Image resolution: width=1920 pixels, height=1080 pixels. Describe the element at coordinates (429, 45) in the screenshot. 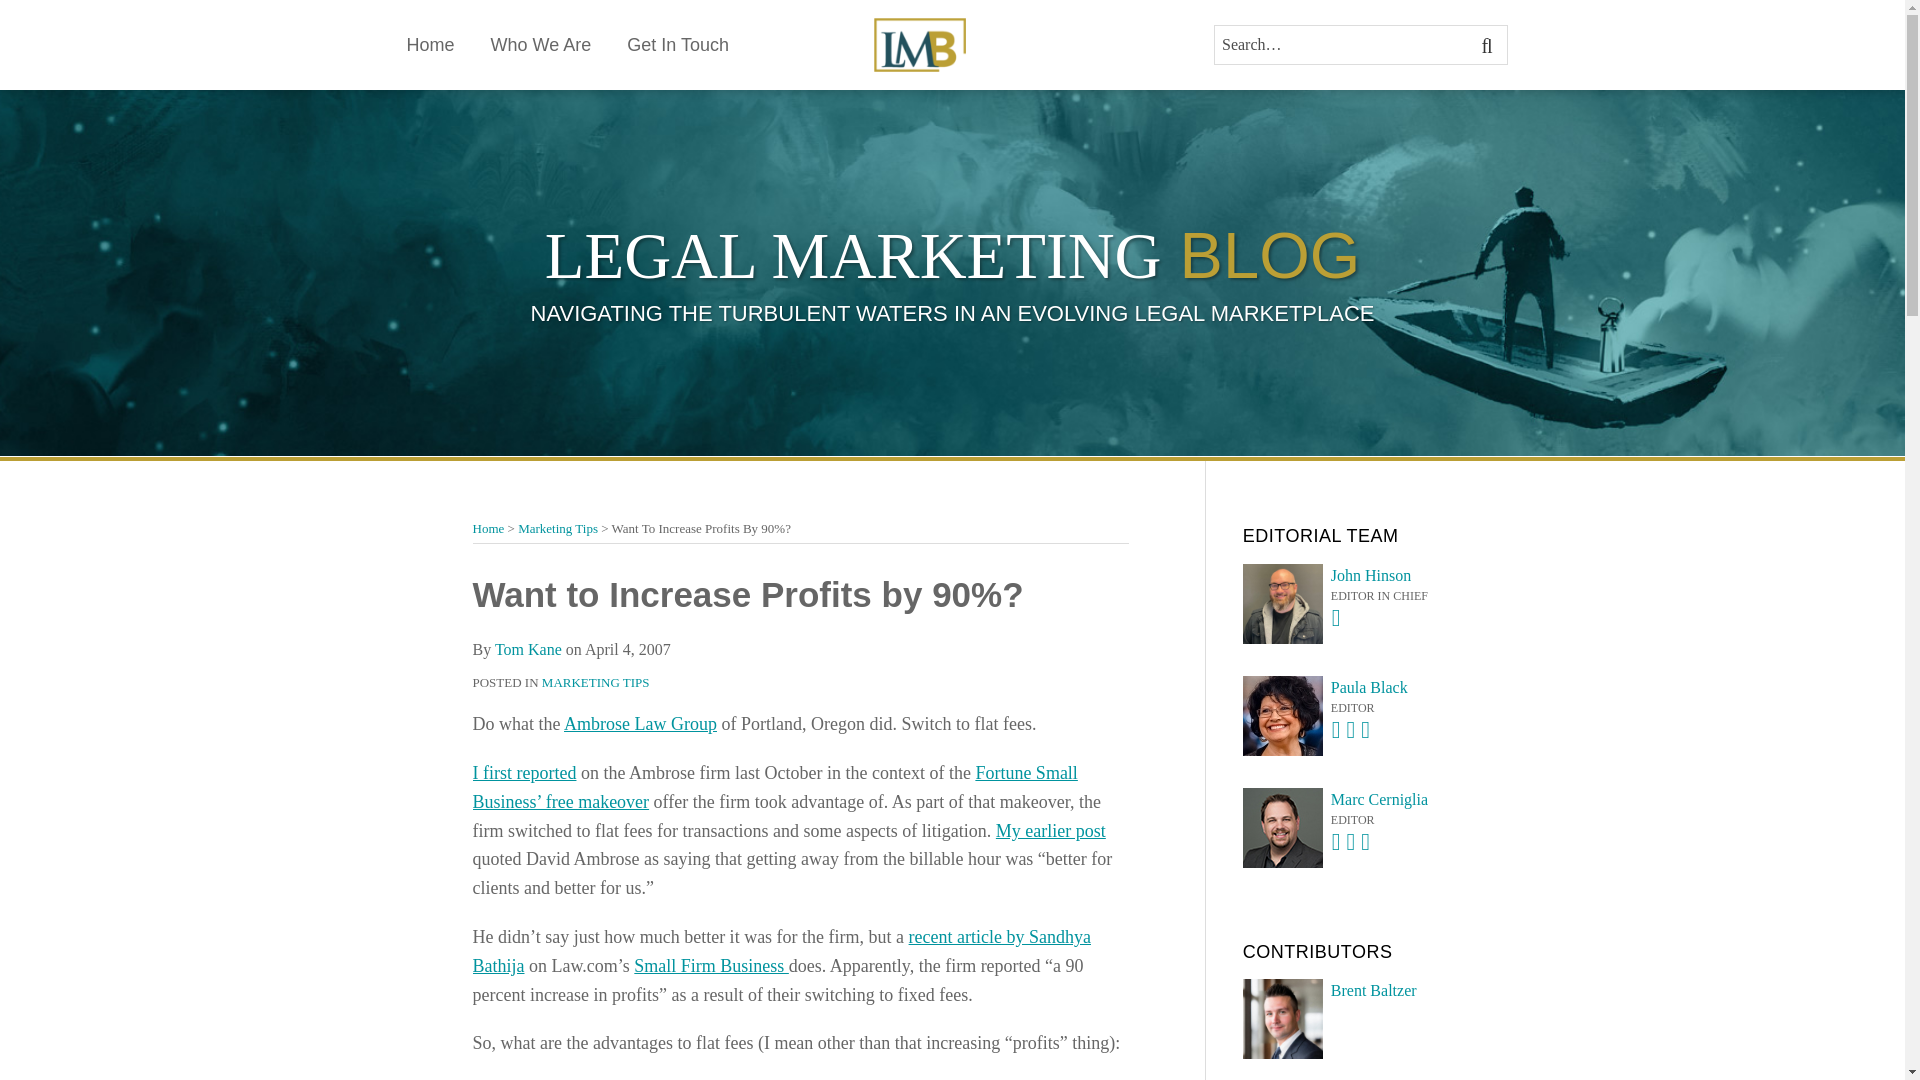

I see `Home` at that location.